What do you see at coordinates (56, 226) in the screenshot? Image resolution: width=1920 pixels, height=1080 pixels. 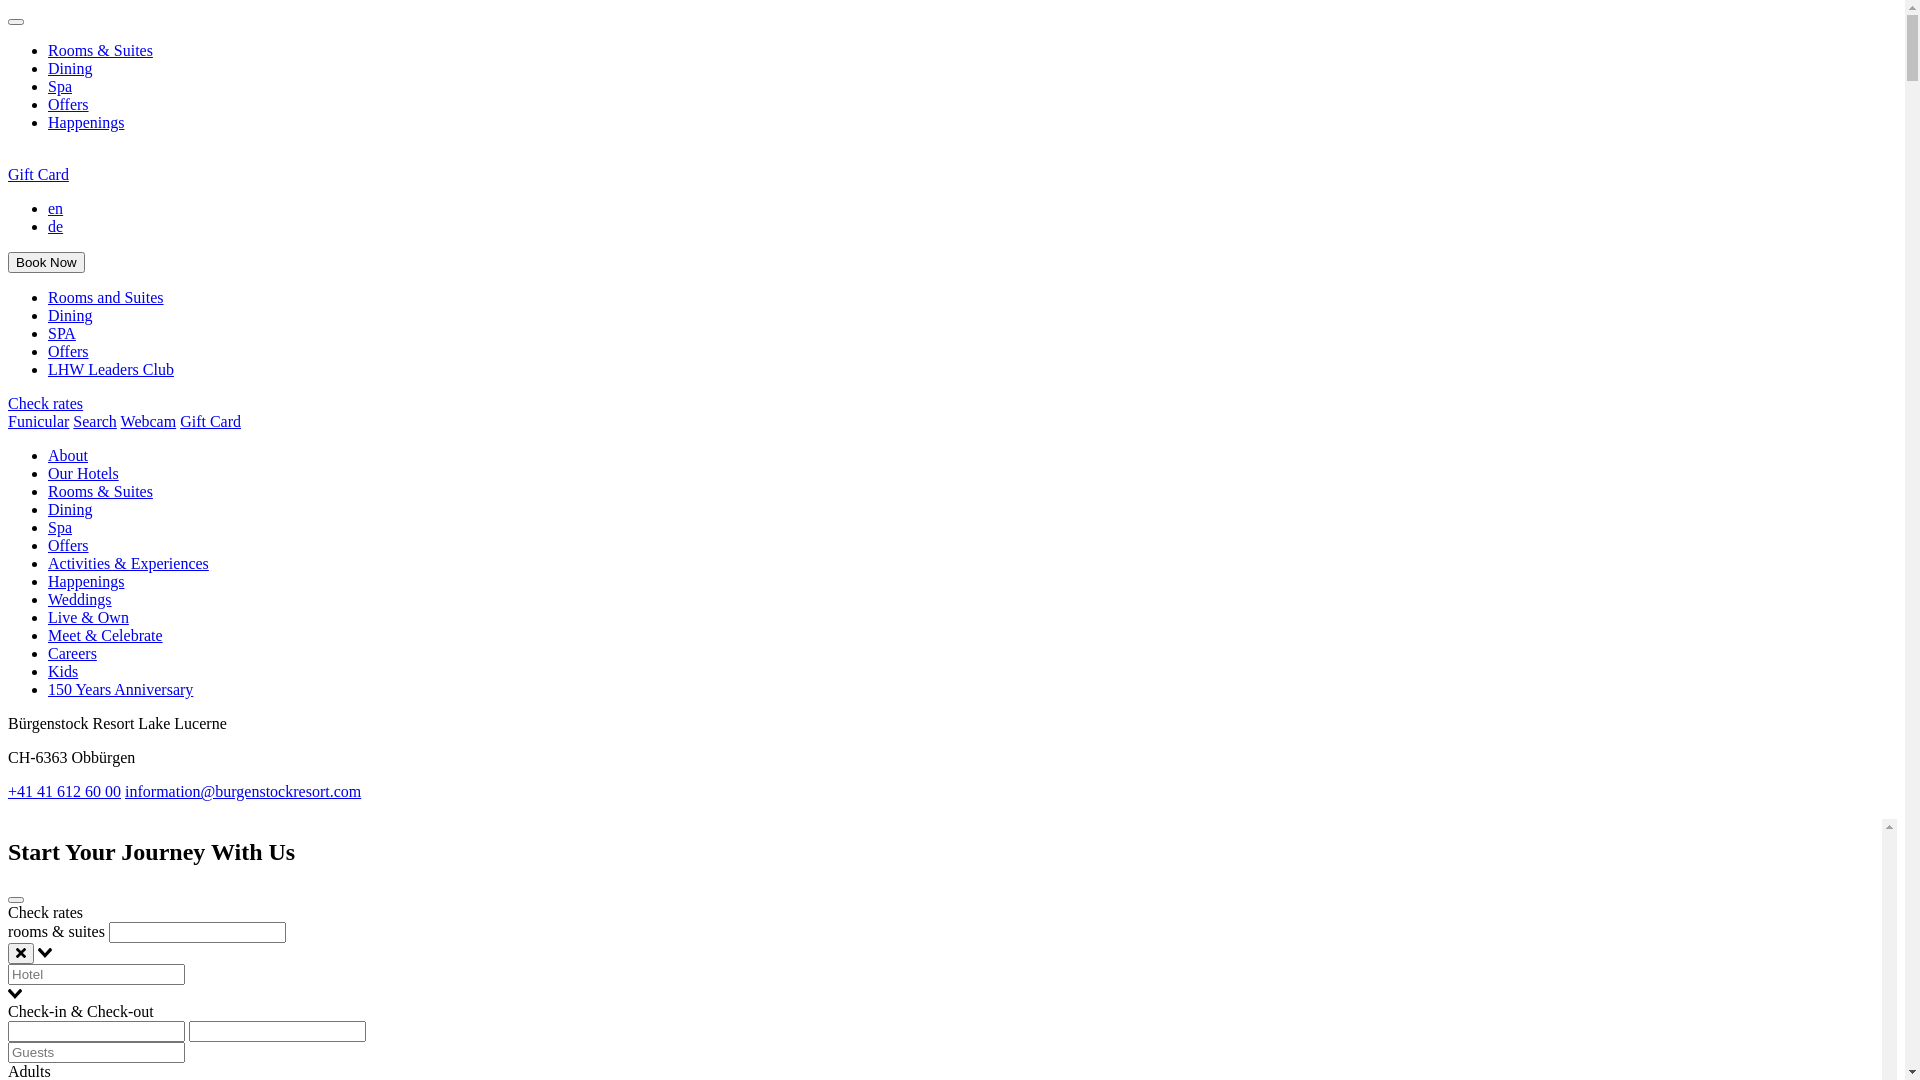 I see `de` at bounding box center [56, 226].